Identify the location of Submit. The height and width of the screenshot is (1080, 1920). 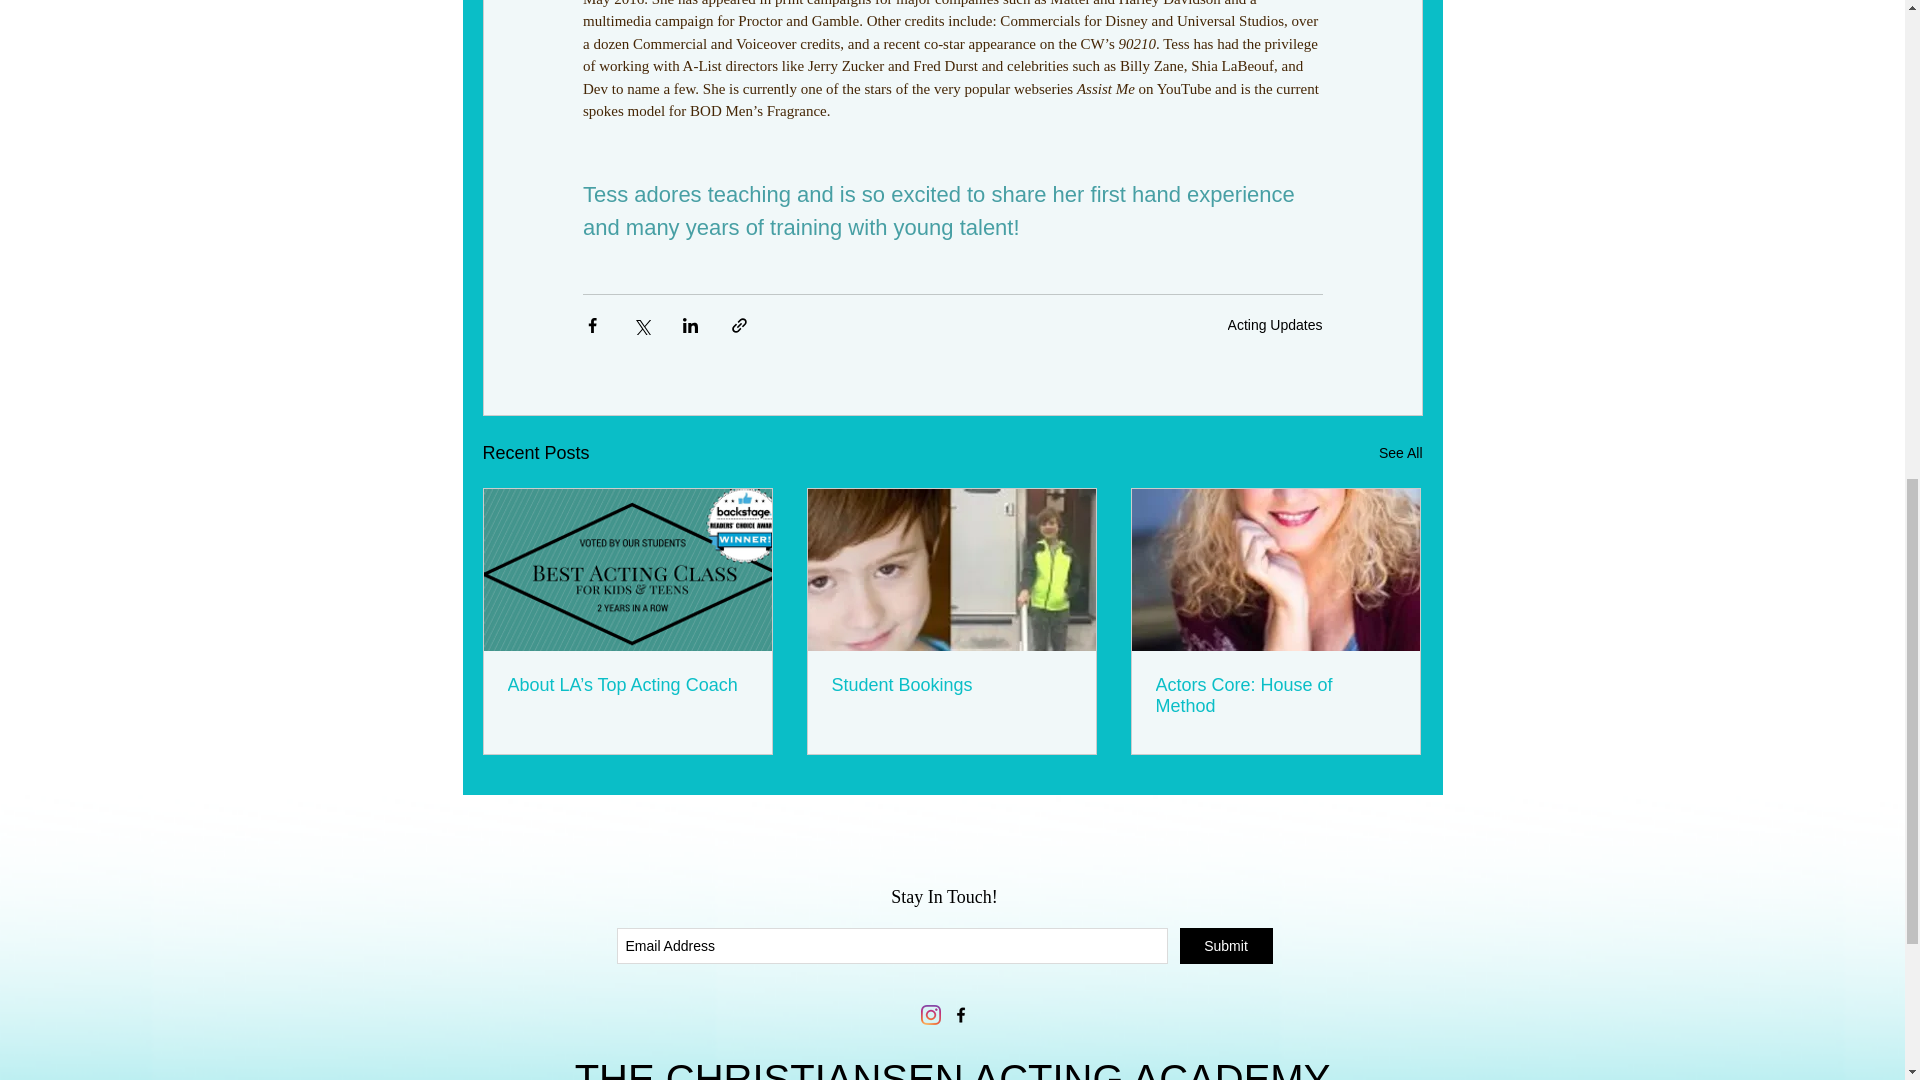
(1226, 946).